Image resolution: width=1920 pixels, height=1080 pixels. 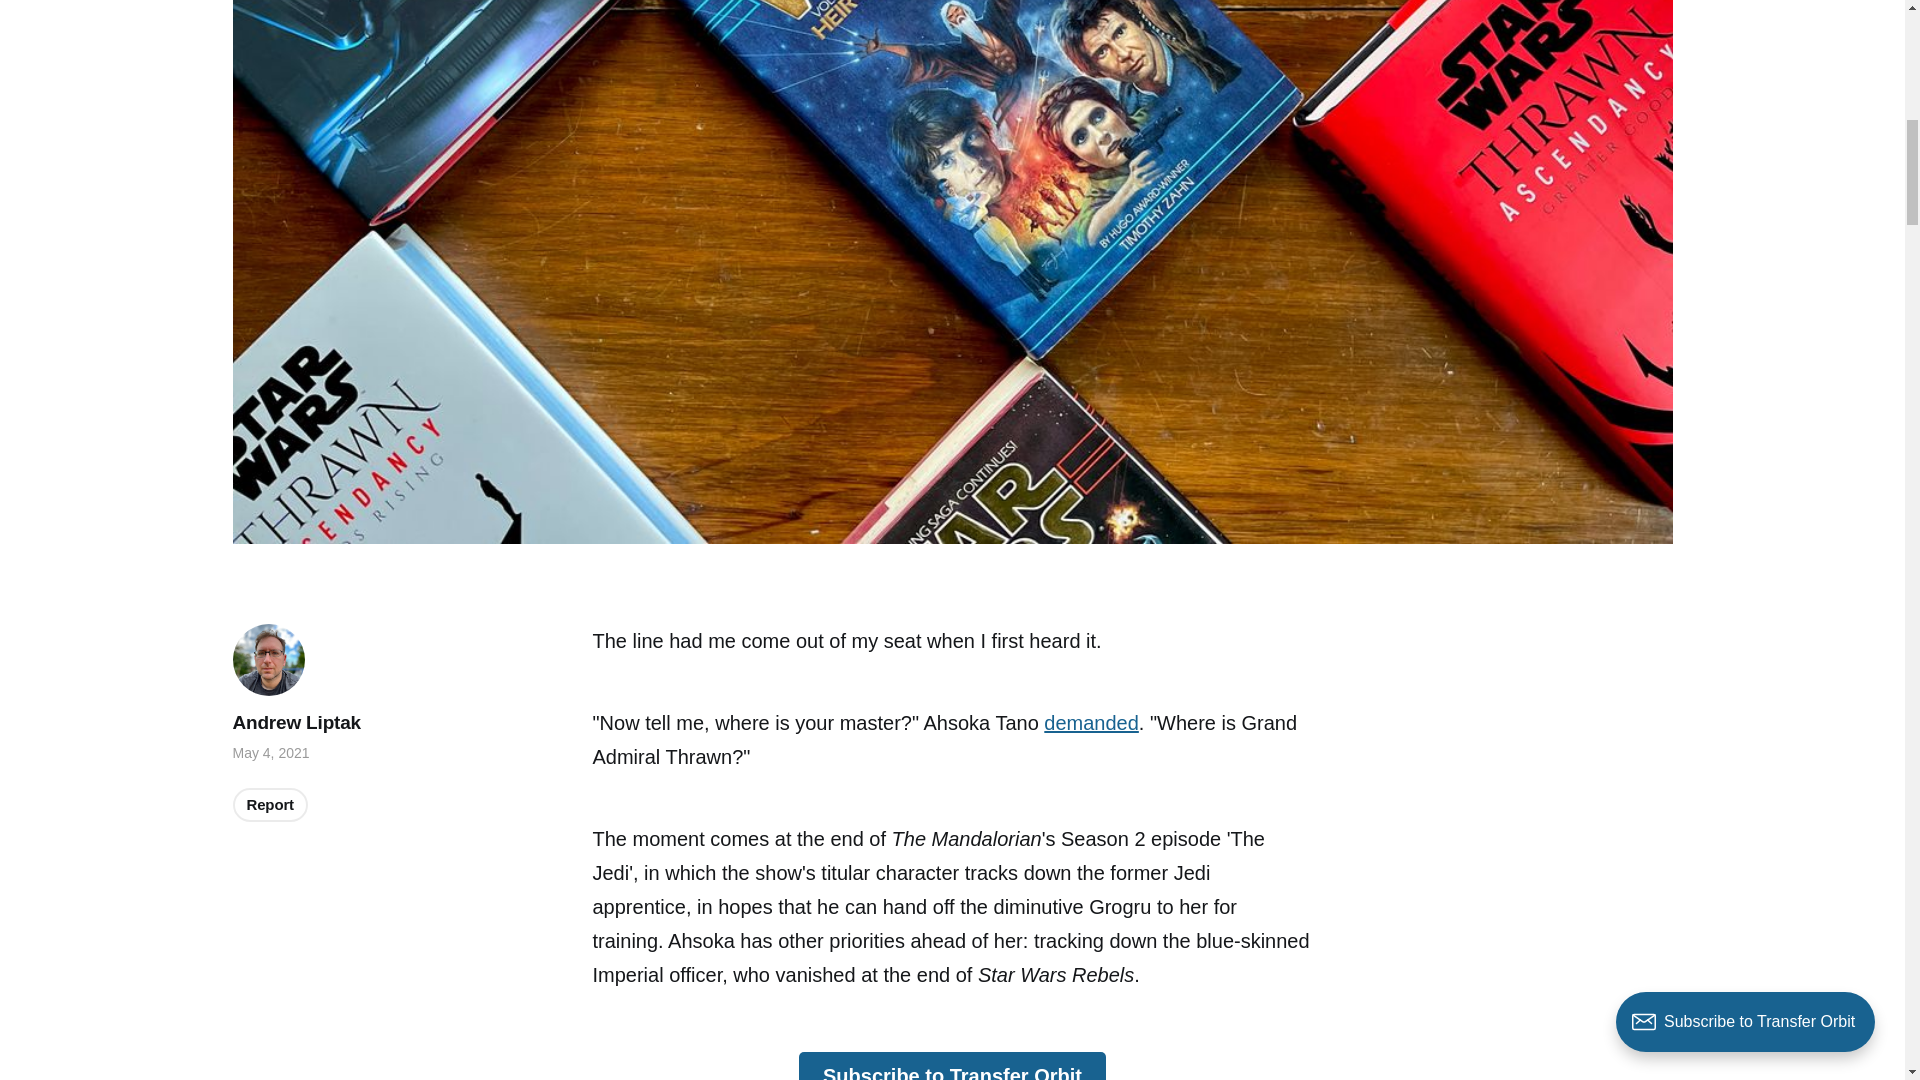 I want to click on Report, so click(x=270, y=804).